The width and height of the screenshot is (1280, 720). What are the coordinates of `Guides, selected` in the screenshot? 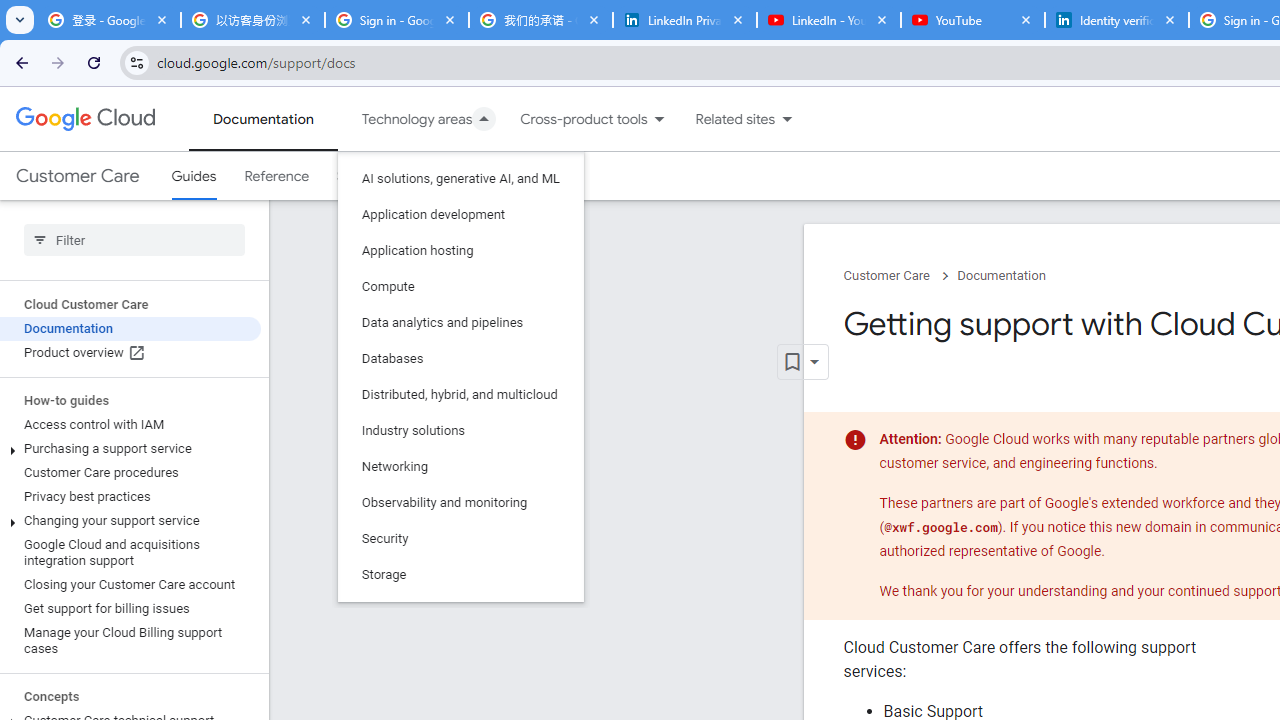 It's located at (194, 176).